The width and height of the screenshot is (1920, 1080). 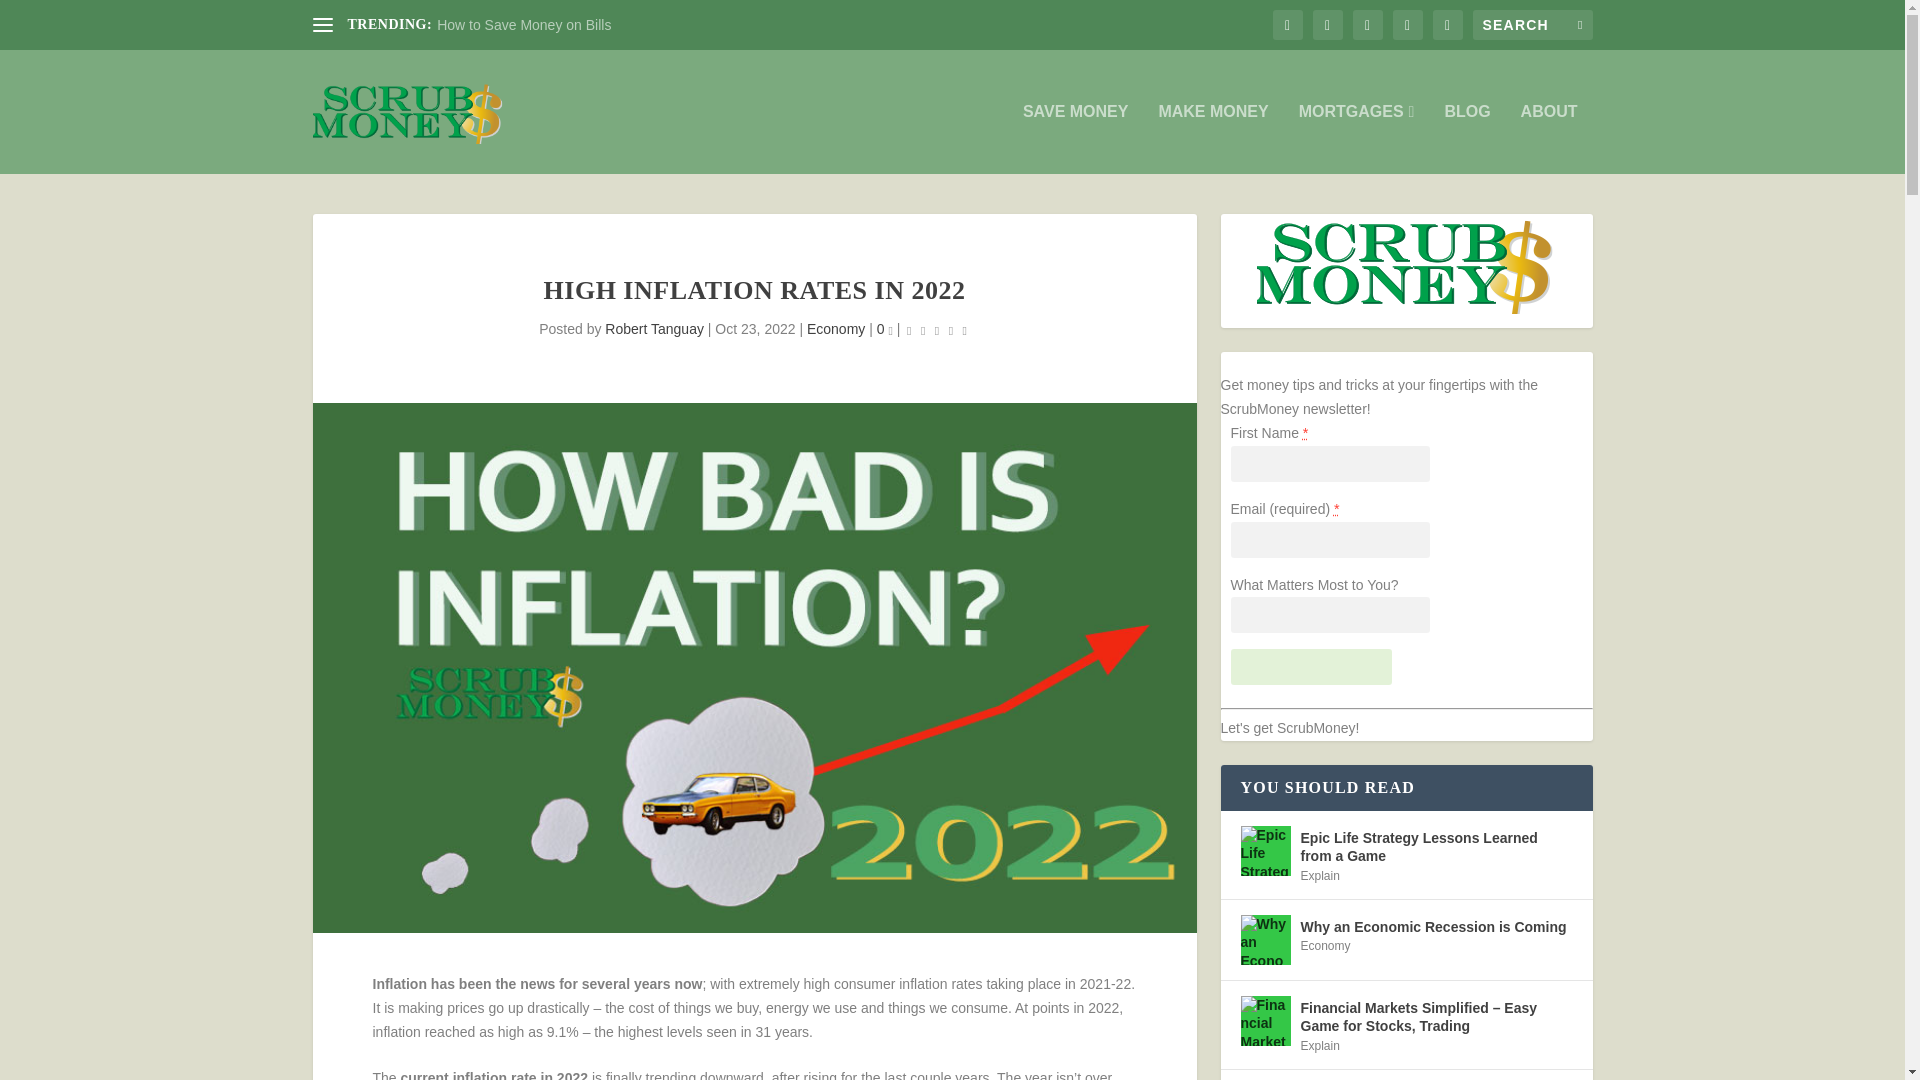 I want to click on Rating: 5.00, so click(x=936, y=330).